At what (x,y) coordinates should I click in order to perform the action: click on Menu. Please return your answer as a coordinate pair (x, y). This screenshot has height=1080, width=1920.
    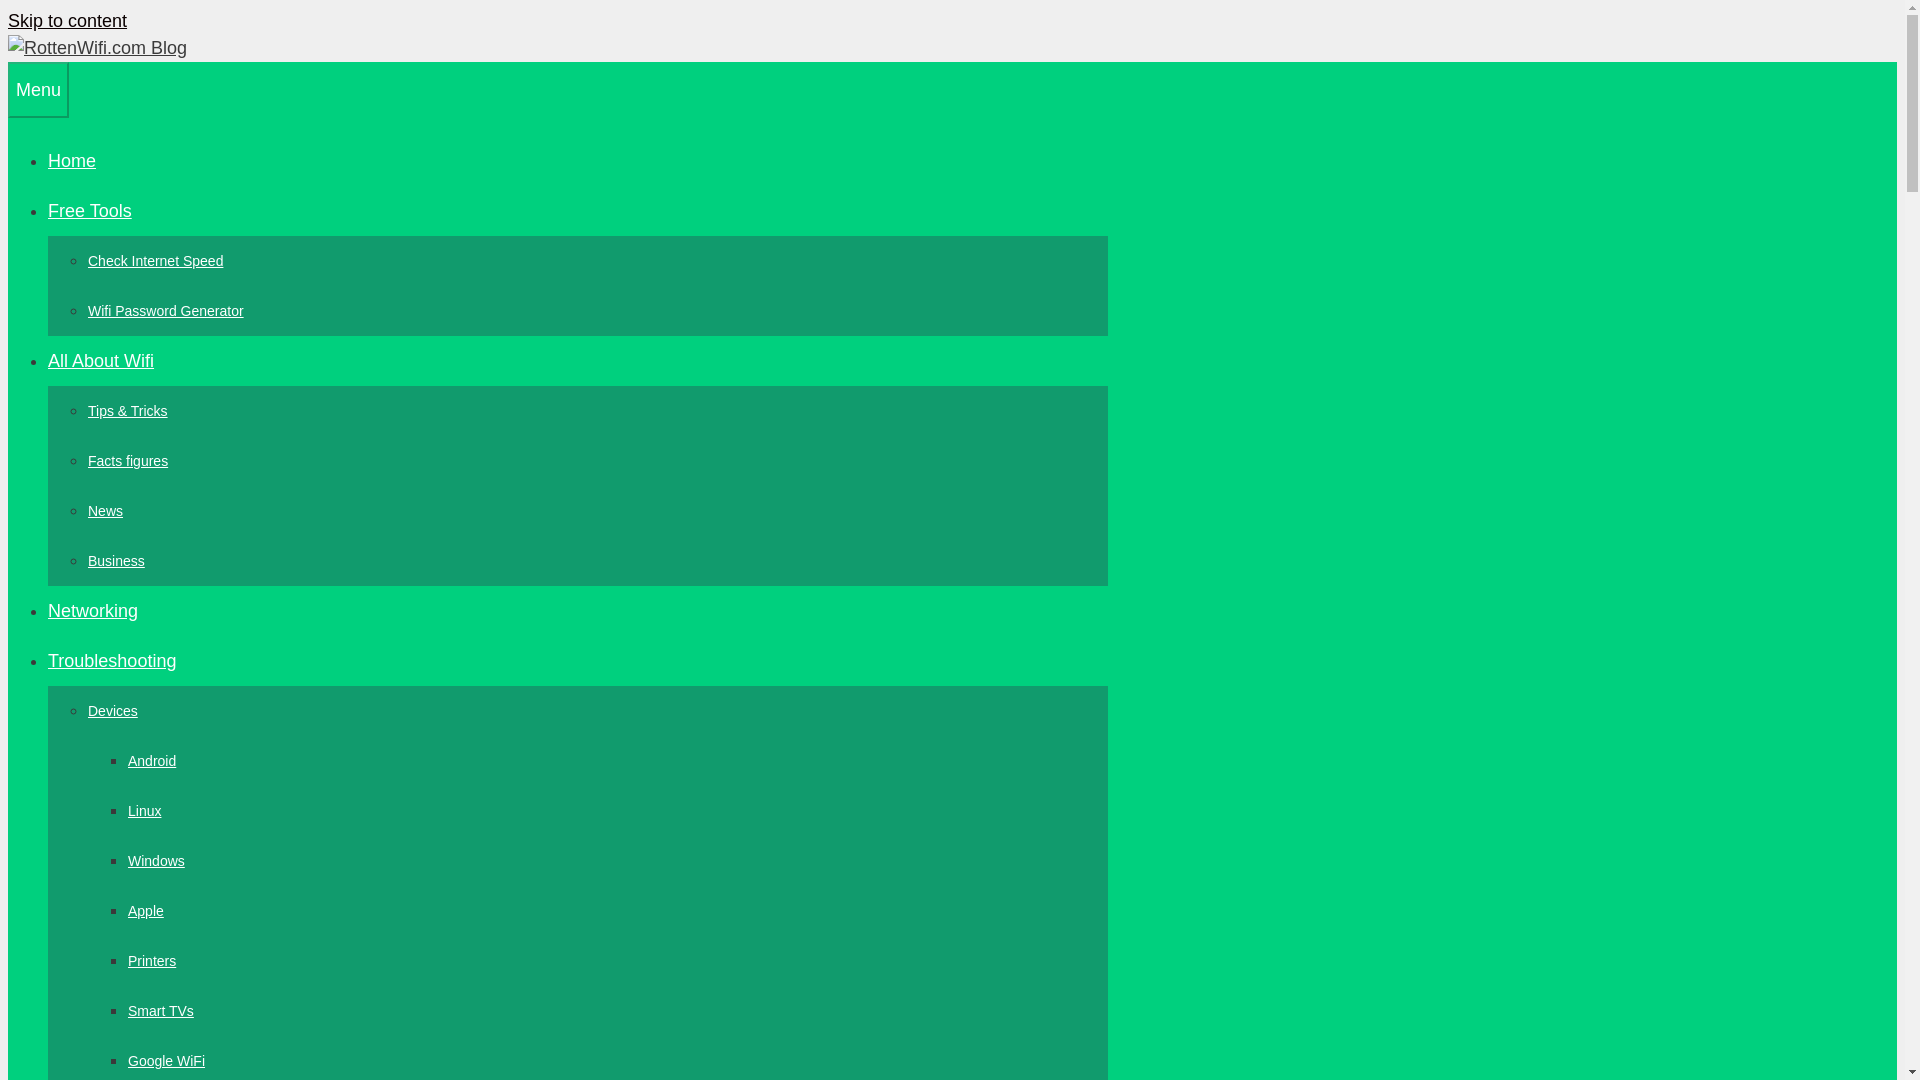
    Looking at the image, I should click on (38, 89).